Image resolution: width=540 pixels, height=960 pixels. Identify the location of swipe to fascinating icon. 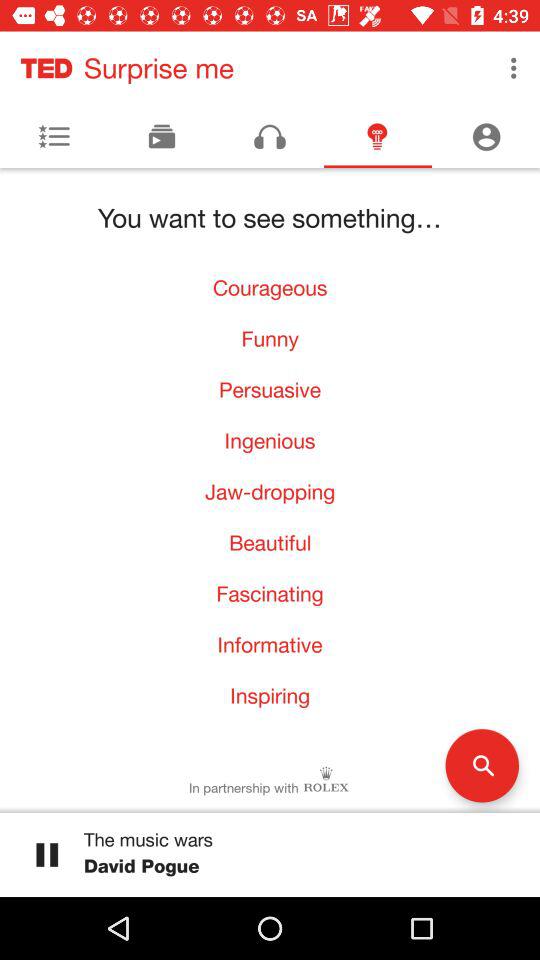
(270, 594).